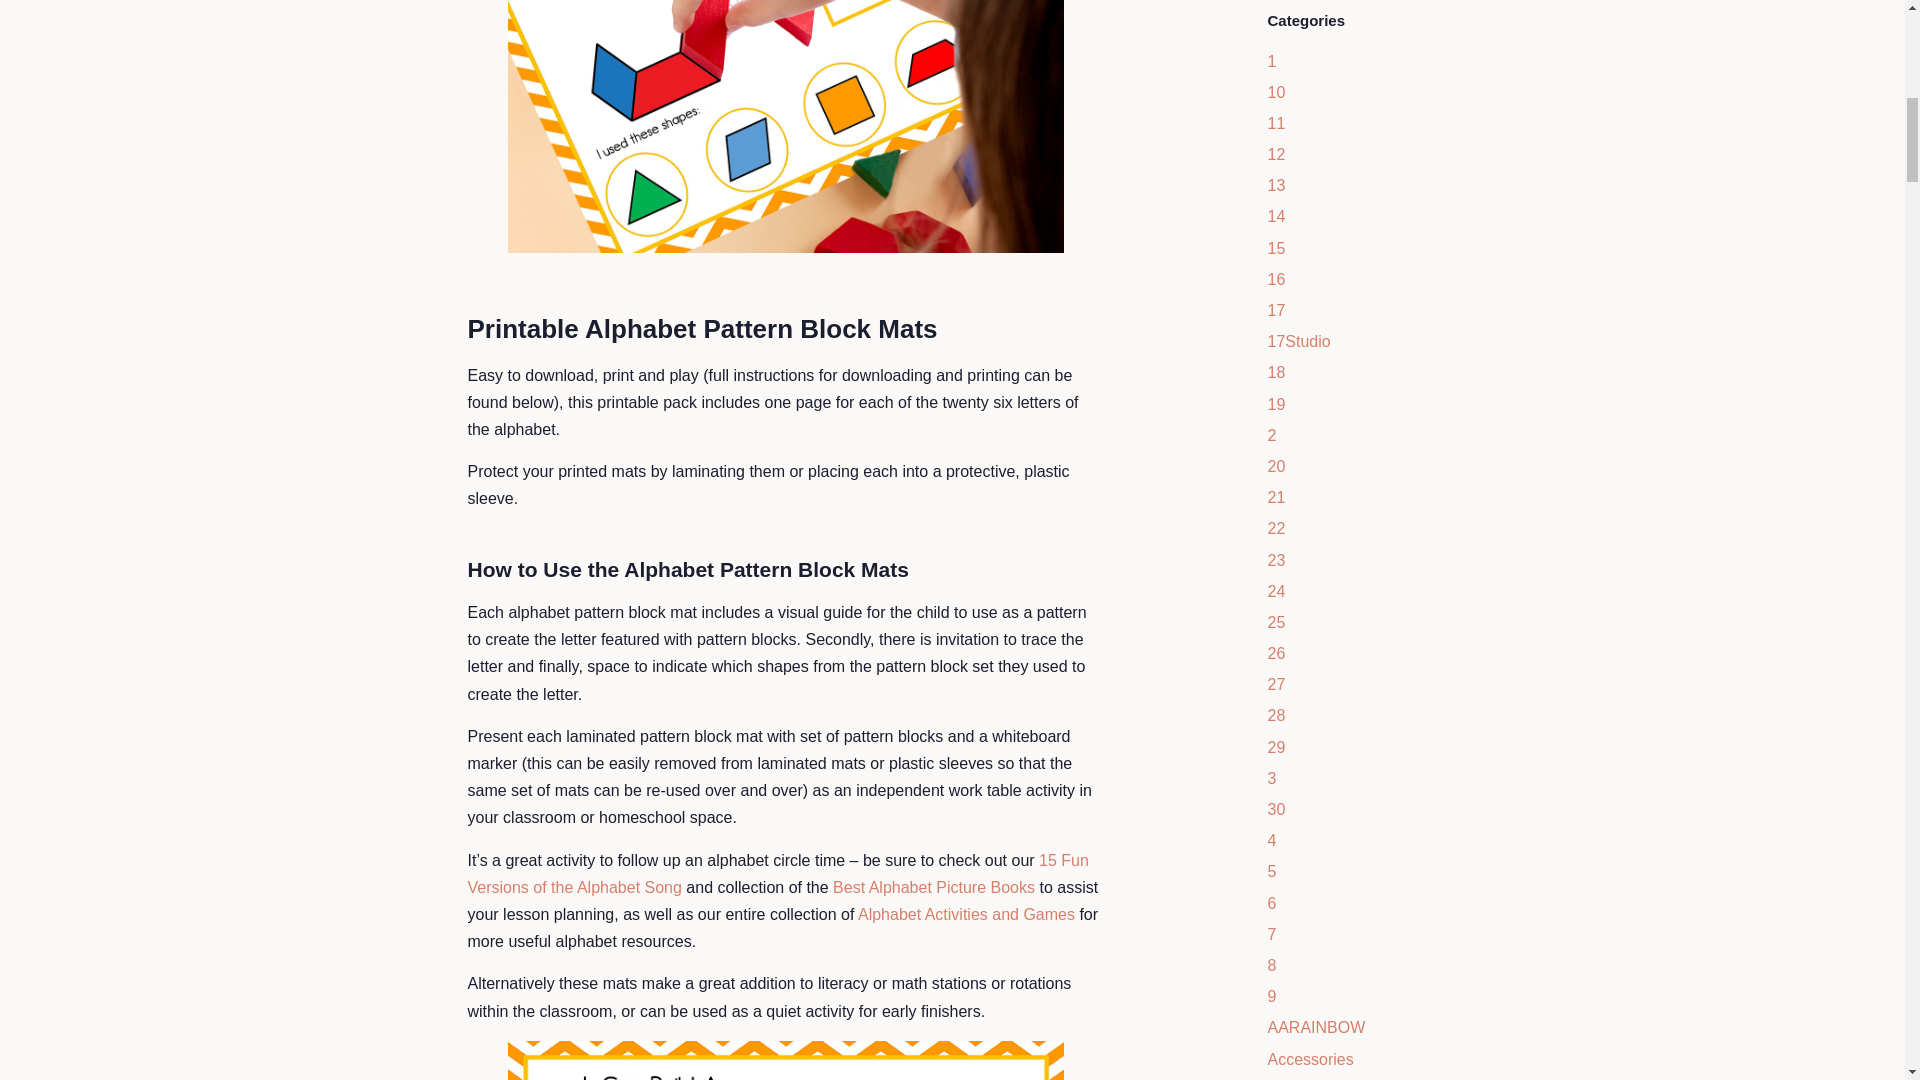  Describe the element at coordinates (1276, 372) in the screenshot. I see `Show articles tagged 18` at that location.